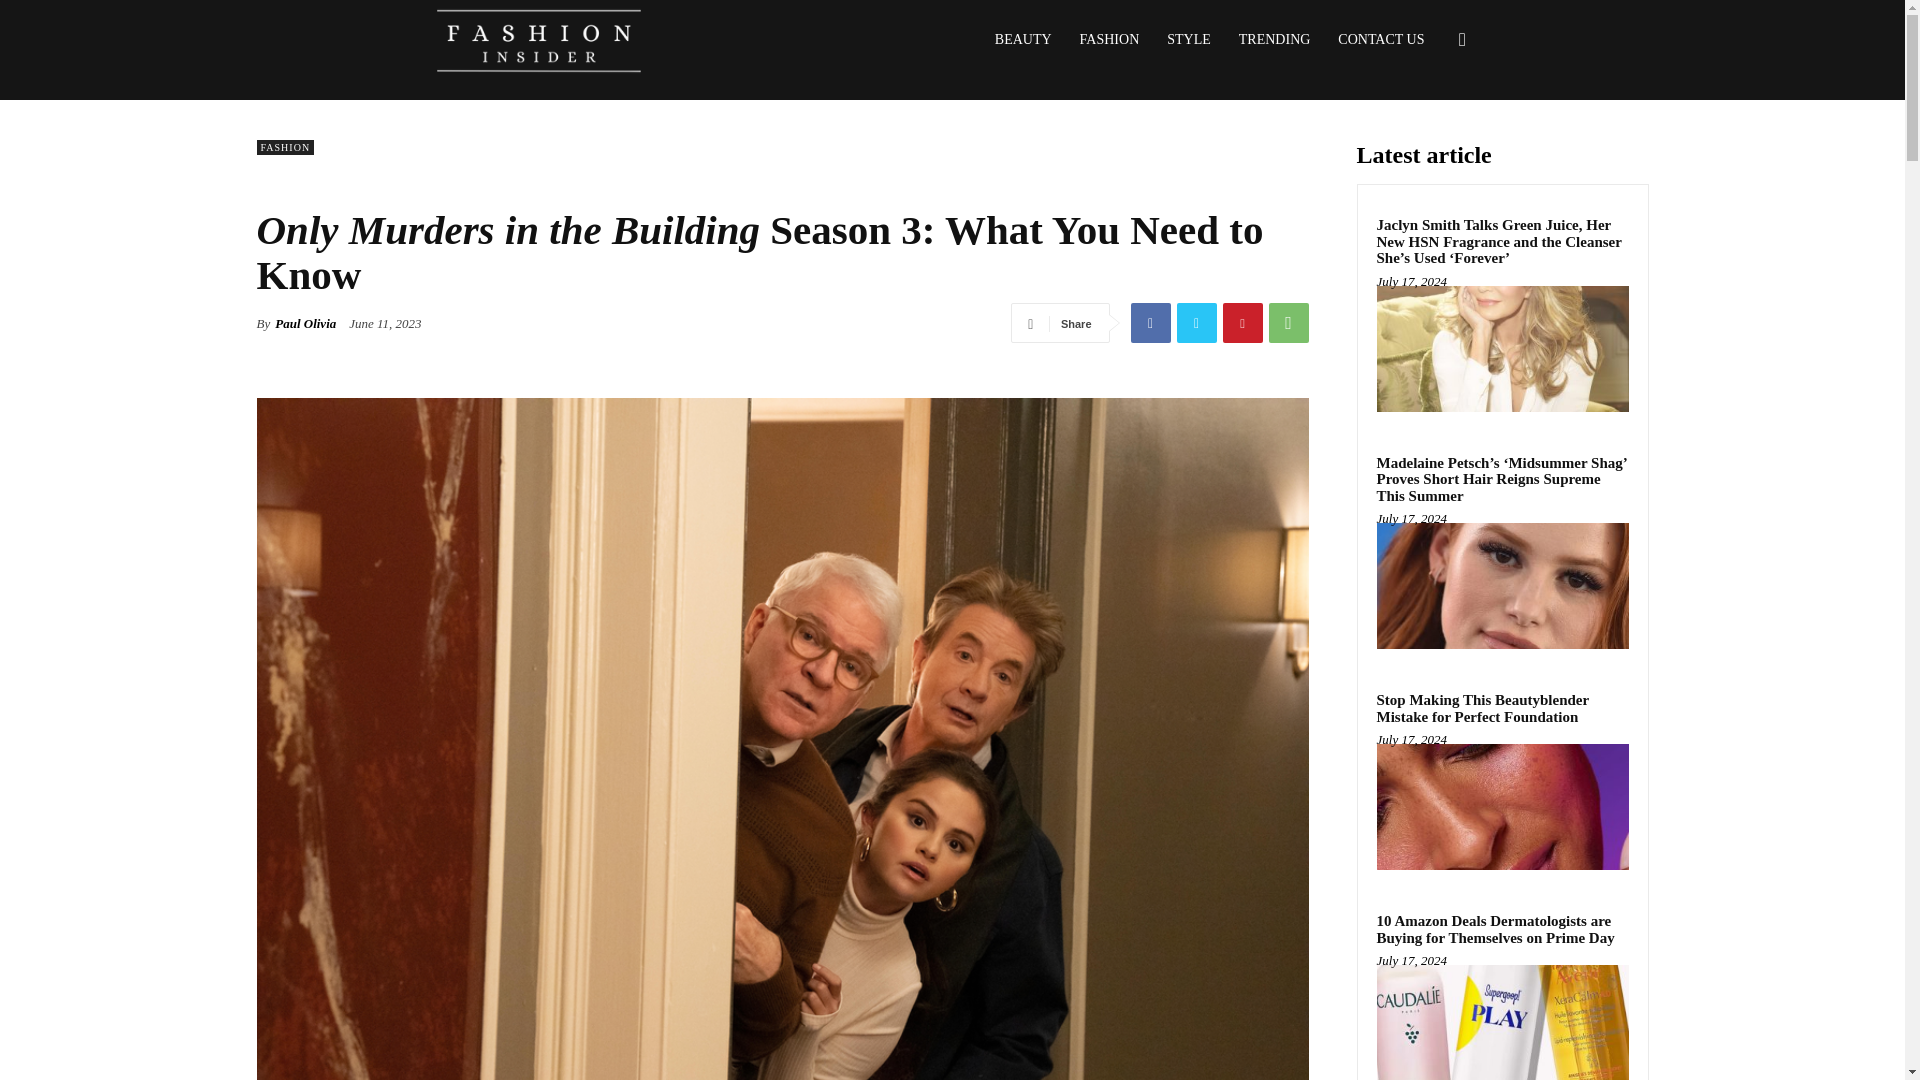 This screenshot has height=1080, width=1920. I want to click on Facebook, so click(1150, 323).